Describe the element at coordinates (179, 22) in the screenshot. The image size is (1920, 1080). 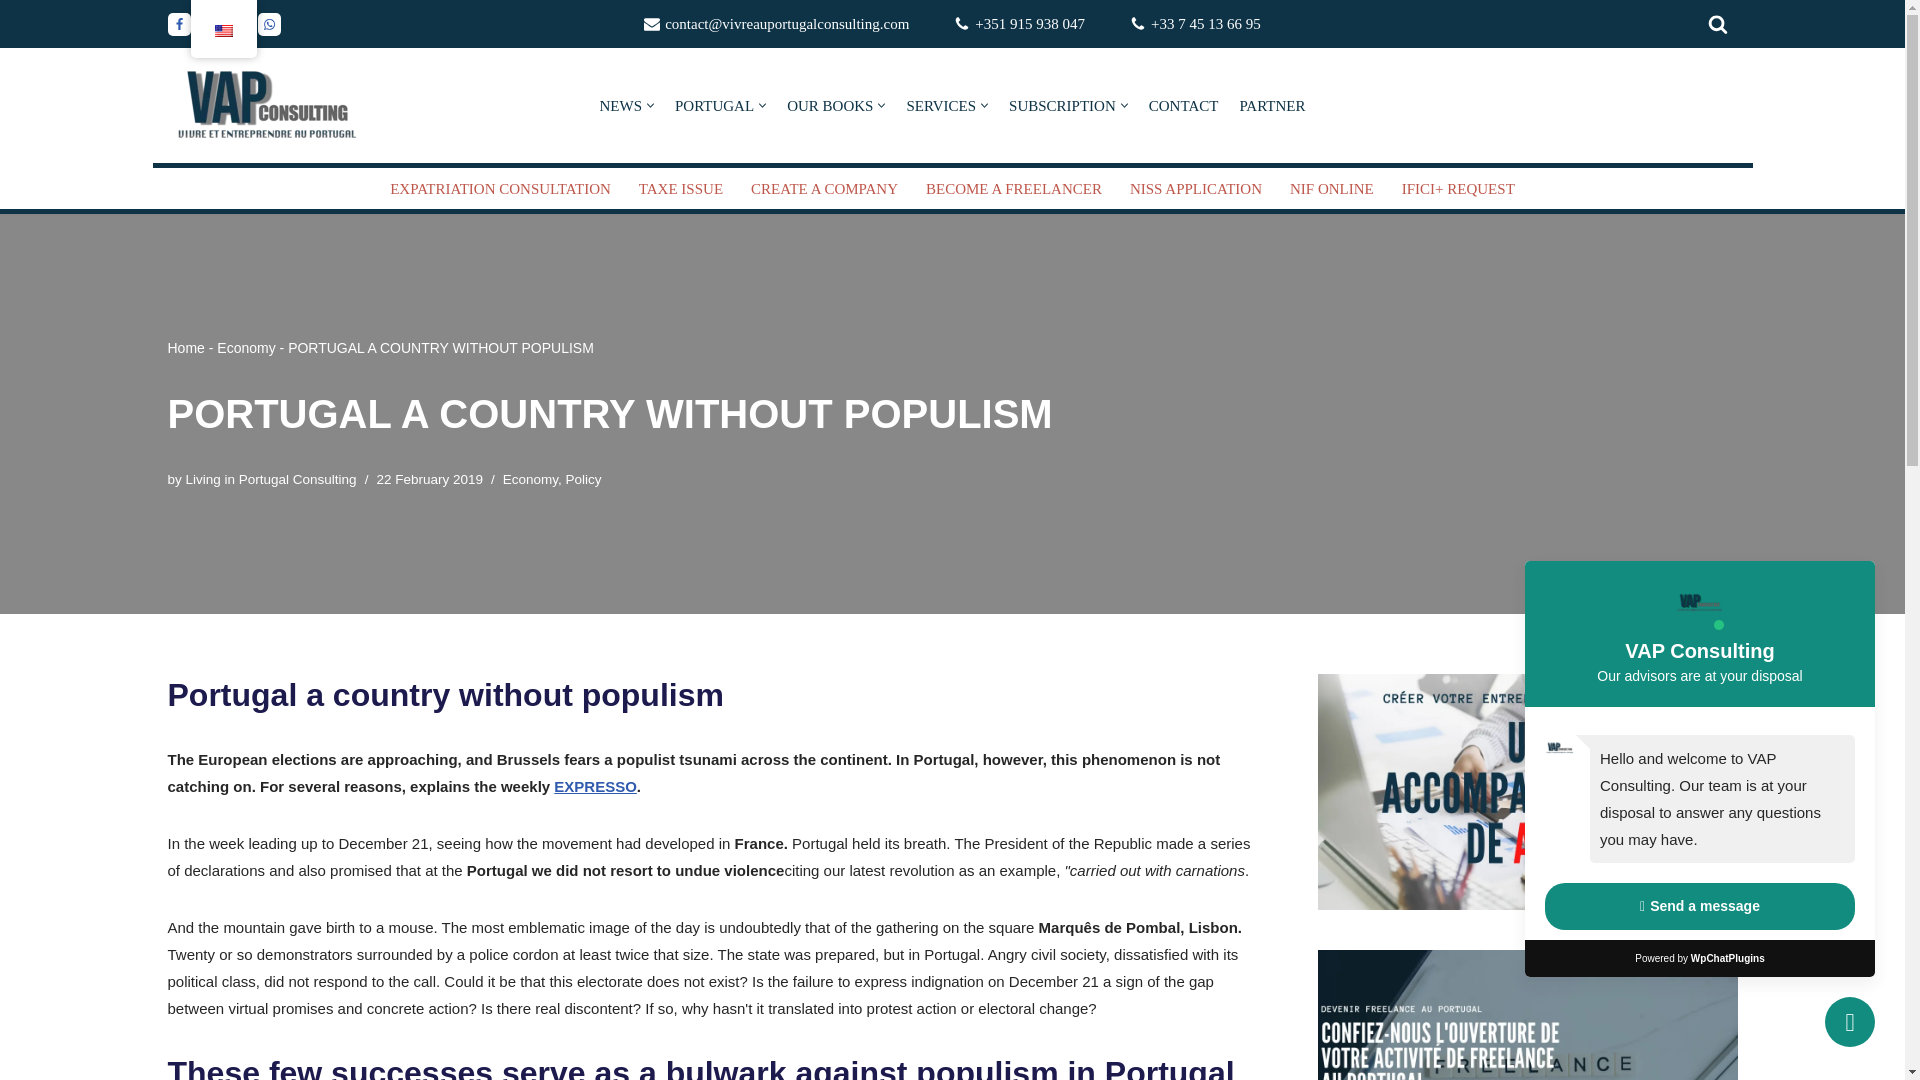
I see `Facebook` at that location.